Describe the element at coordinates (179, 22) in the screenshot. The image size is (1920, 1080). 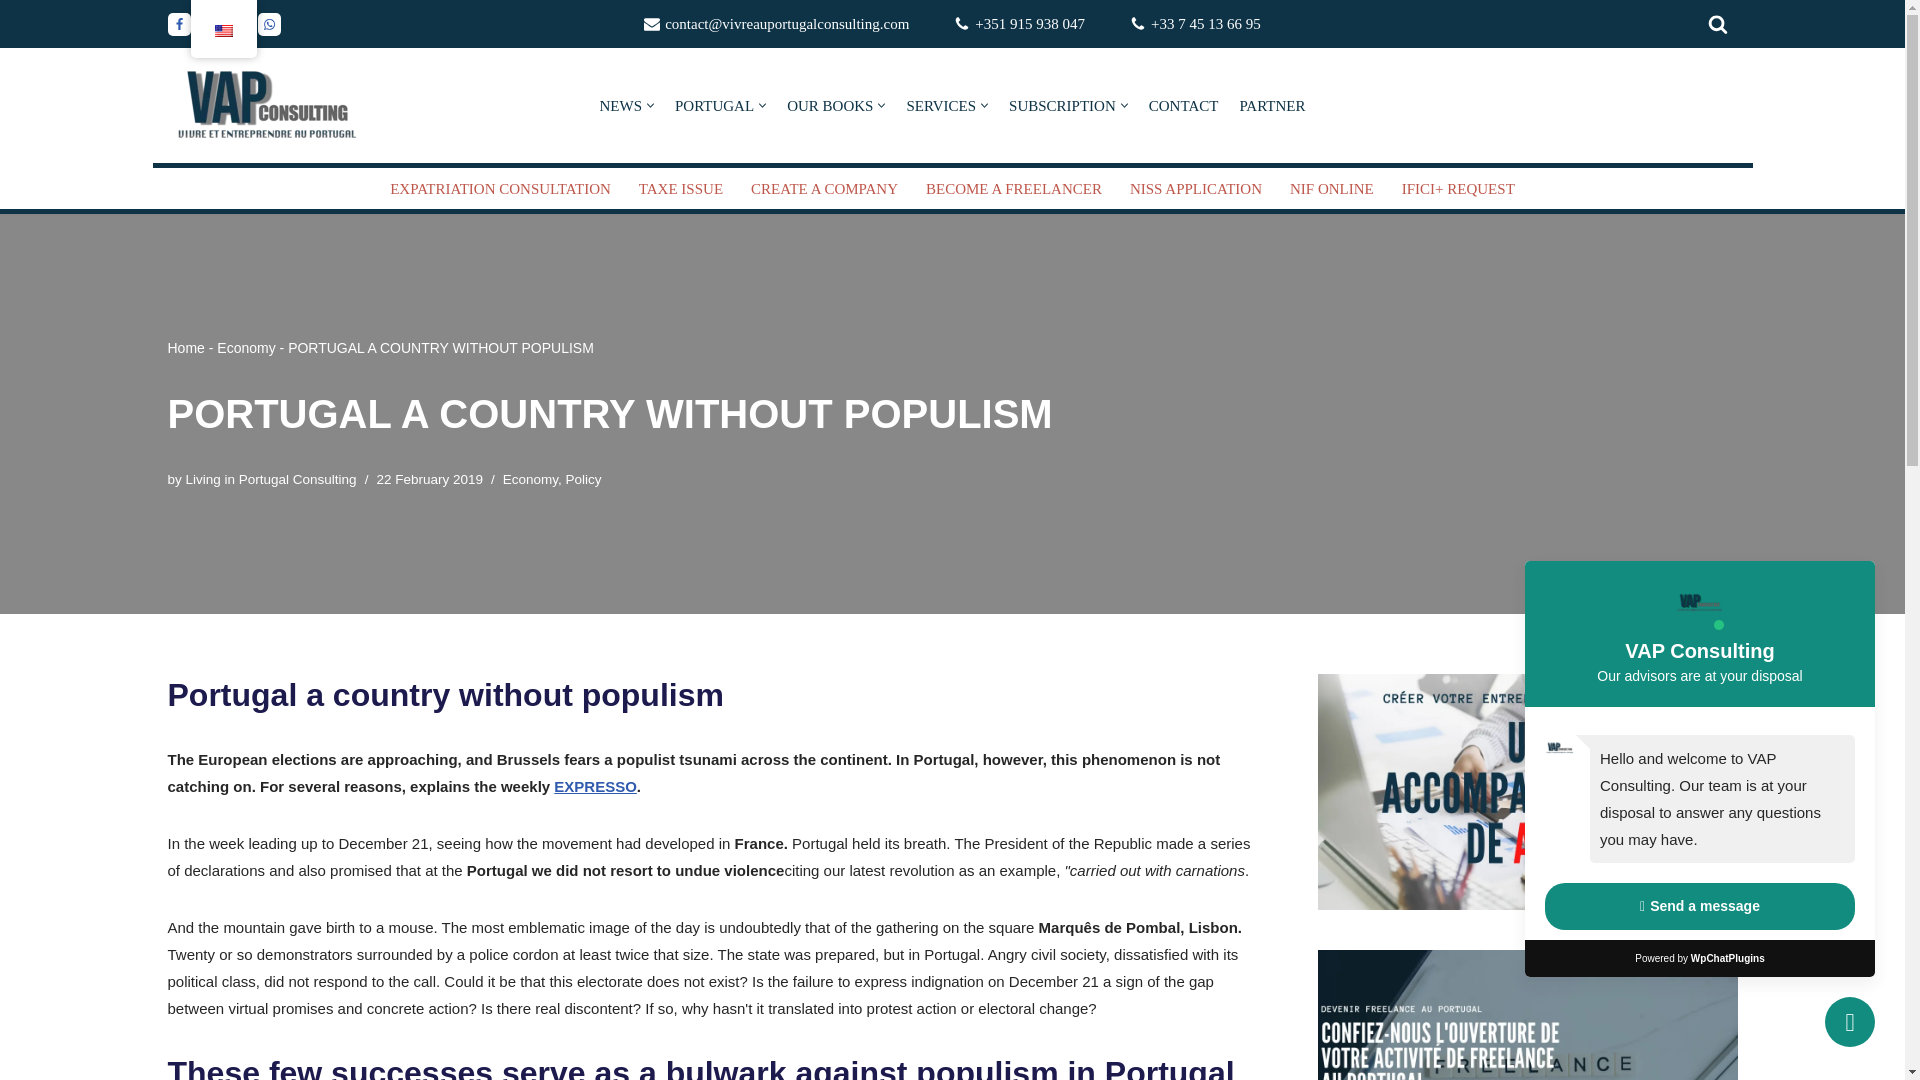
I see `Facebook` at that location.